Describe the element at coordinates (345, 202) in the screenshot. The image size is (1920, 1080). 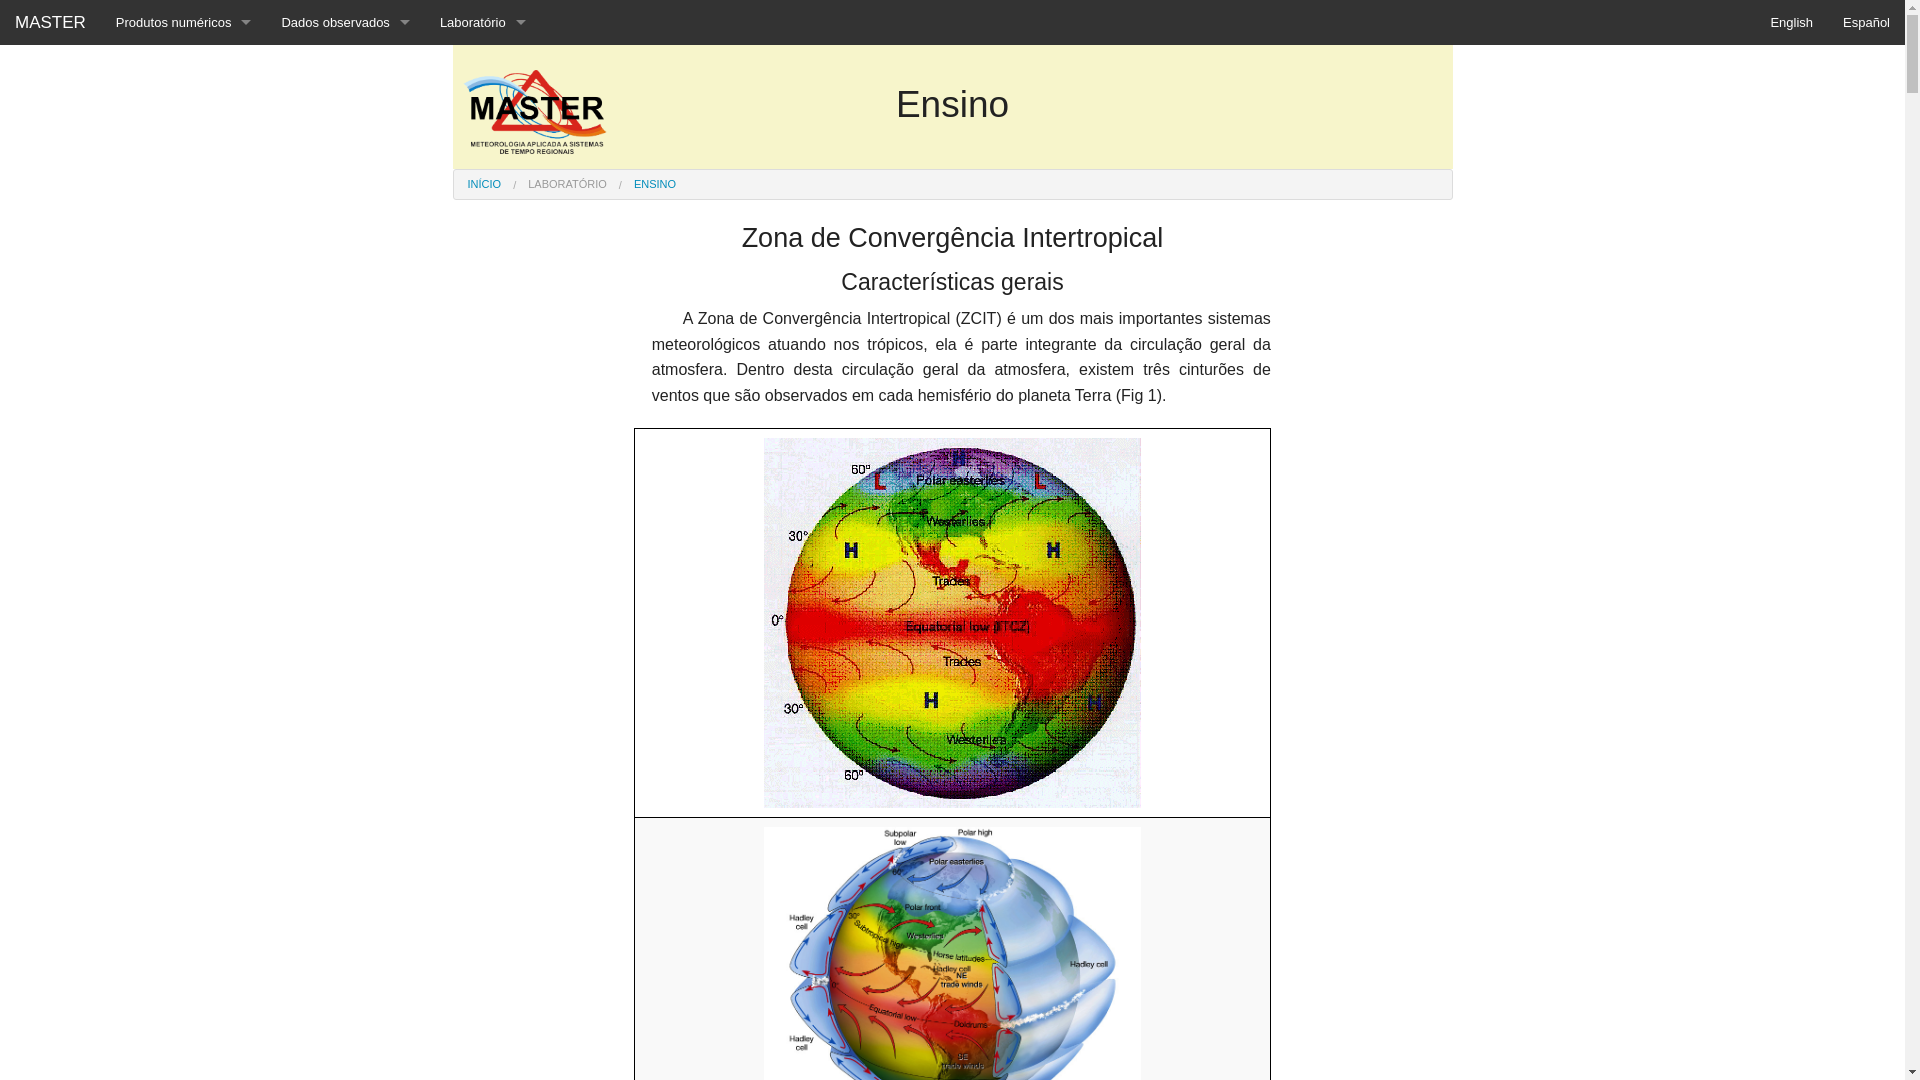
I see `METAR - Aeroportos` at that location.